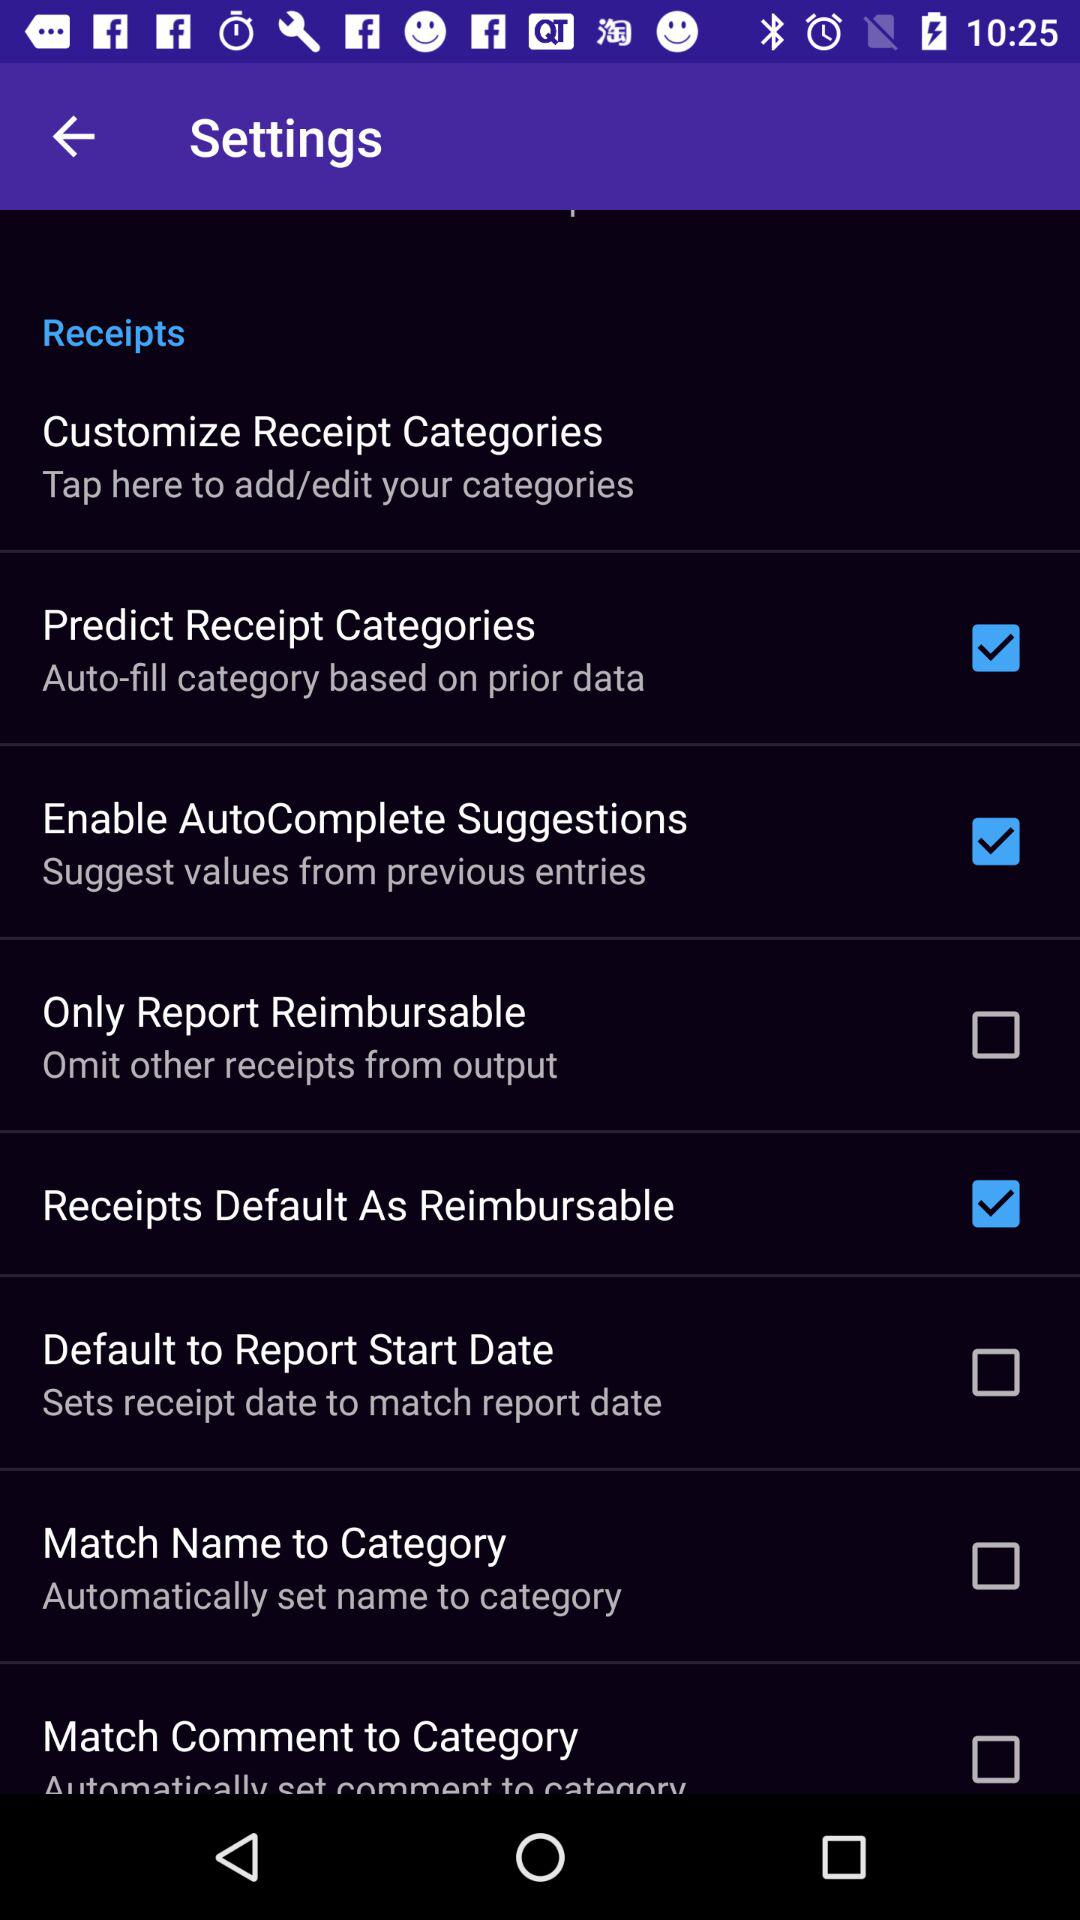 The height and width of the screenshot is (1920, 1080). What do you see at coordinates (284, 1010) in the screenshot?
I see `press item above omit other receipts icon` at bounding box center [284, 1010].